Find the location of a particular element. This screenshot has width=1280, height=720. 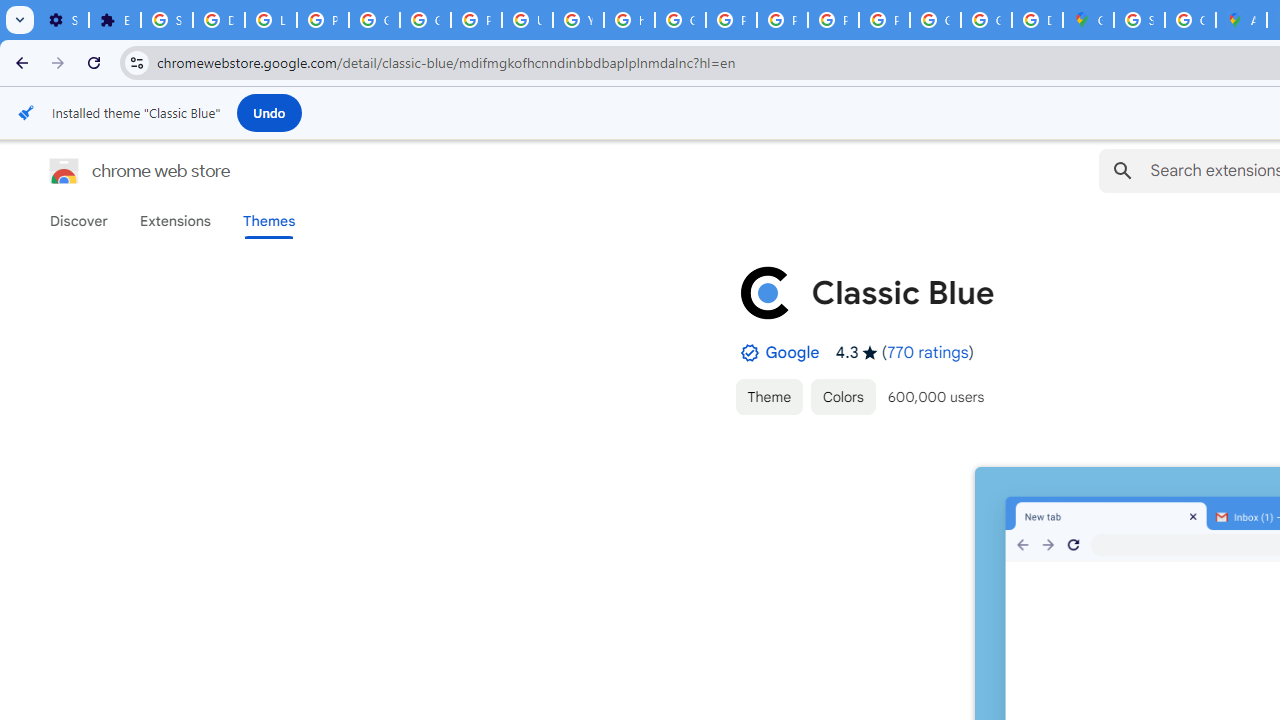

Sign in - Google Accounts is located at coordinates (1138, 20).